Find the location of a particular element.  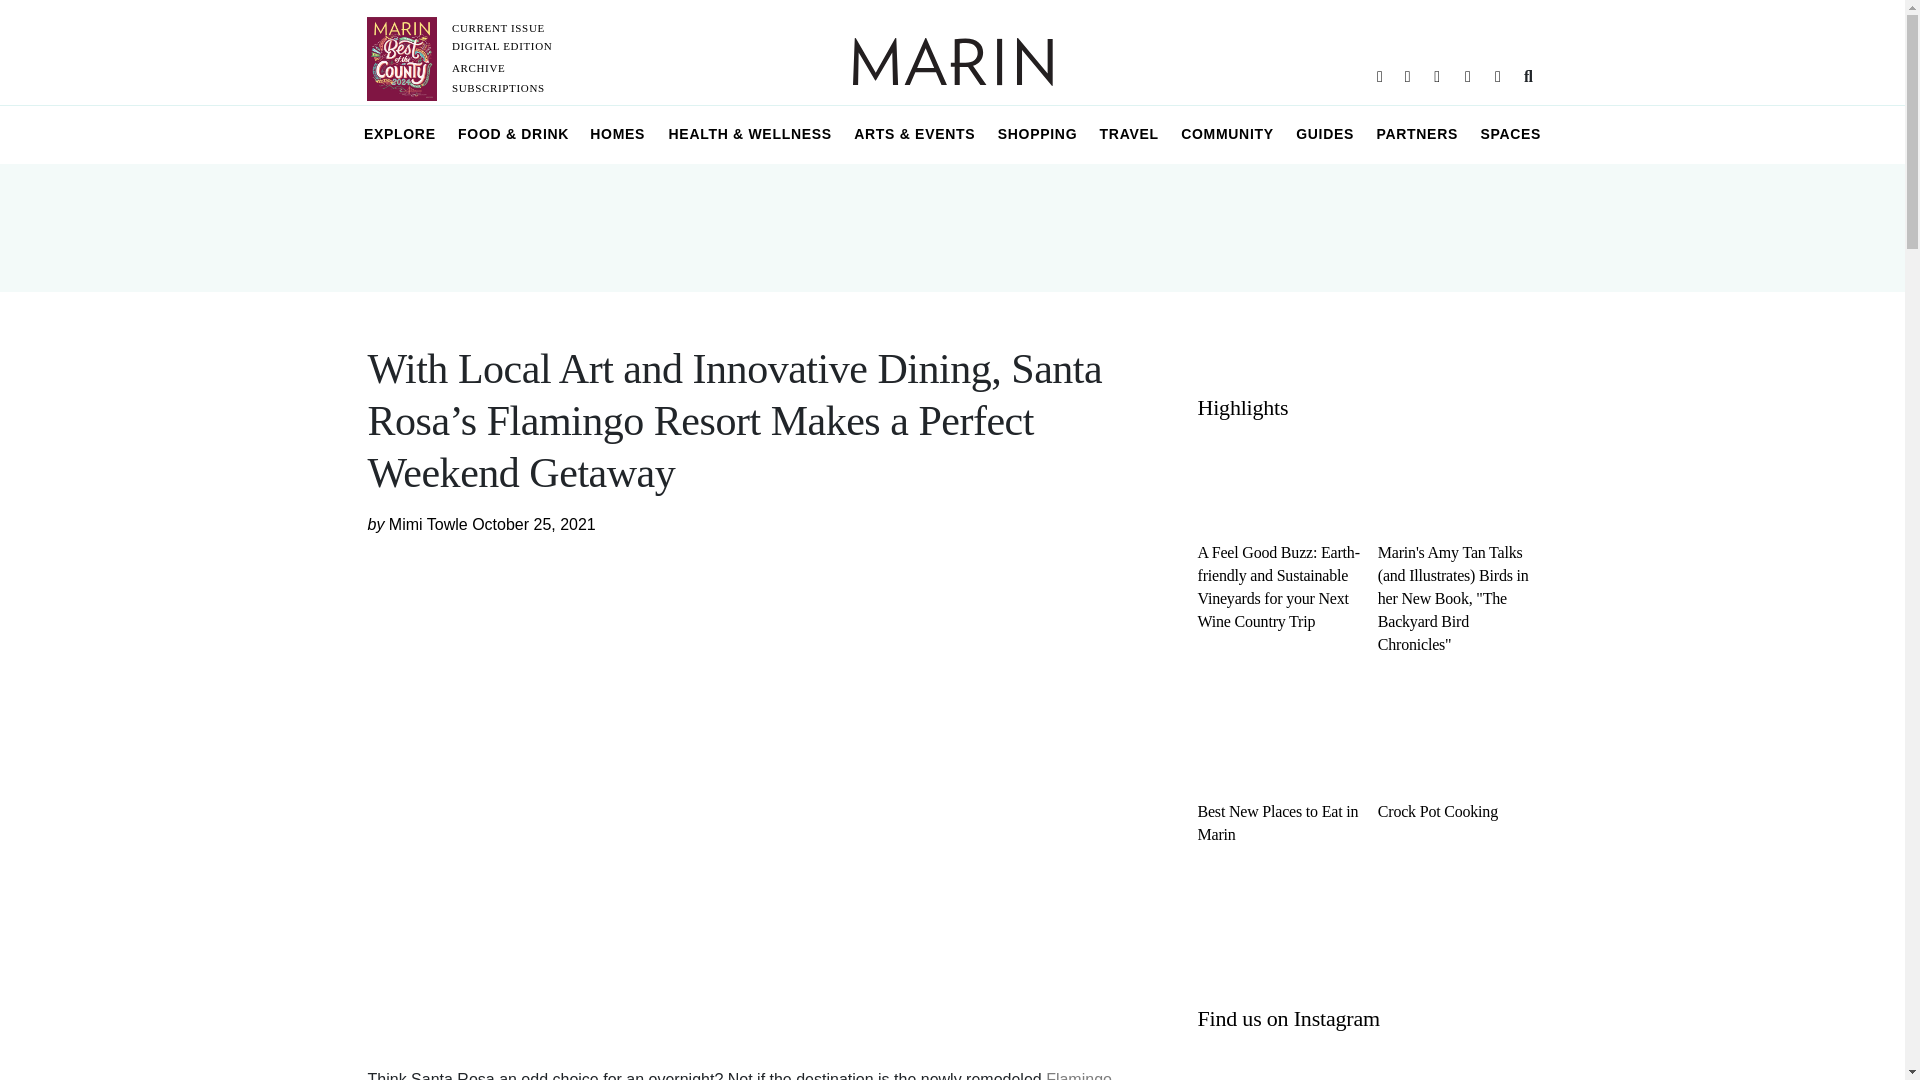

EXPLORE is located at coordinates (400, 134).